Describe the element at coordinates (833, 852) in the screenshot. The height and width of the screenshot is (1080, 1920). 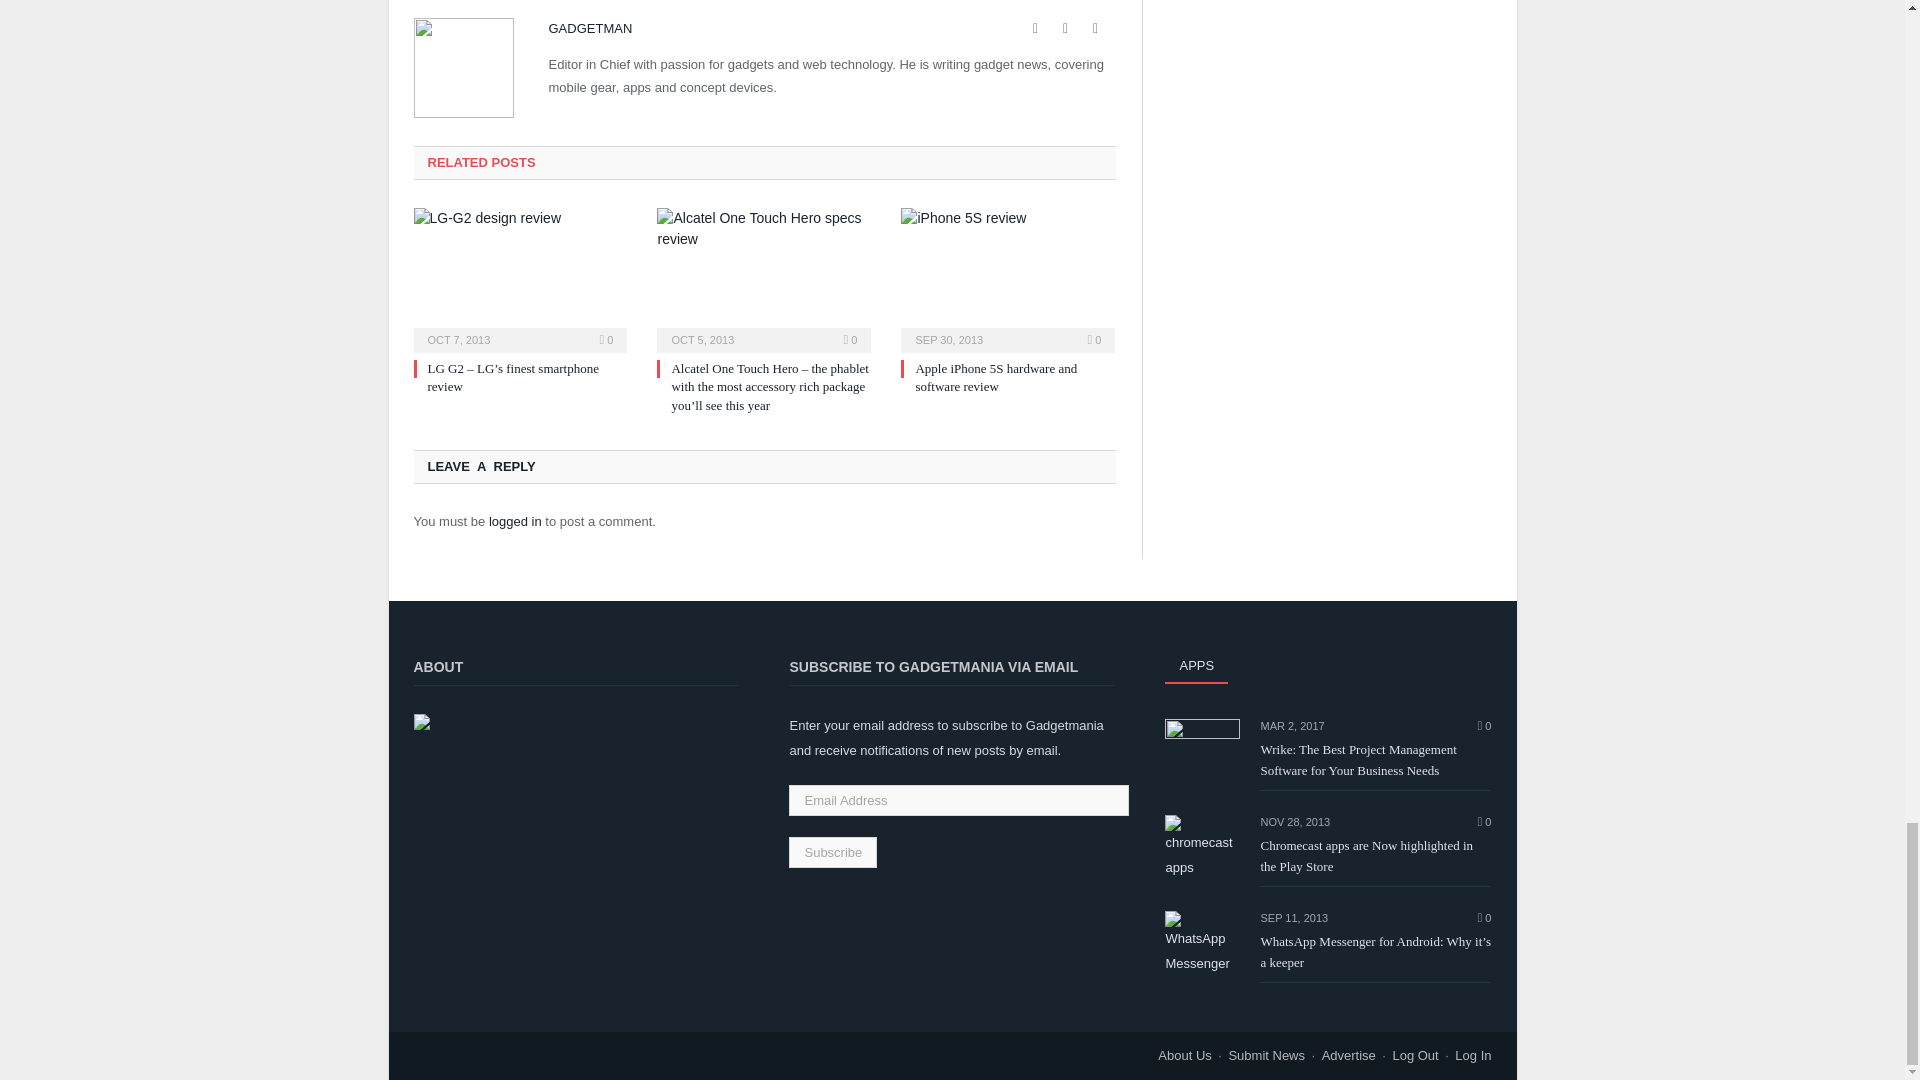
I see `Subscribe` at that location.